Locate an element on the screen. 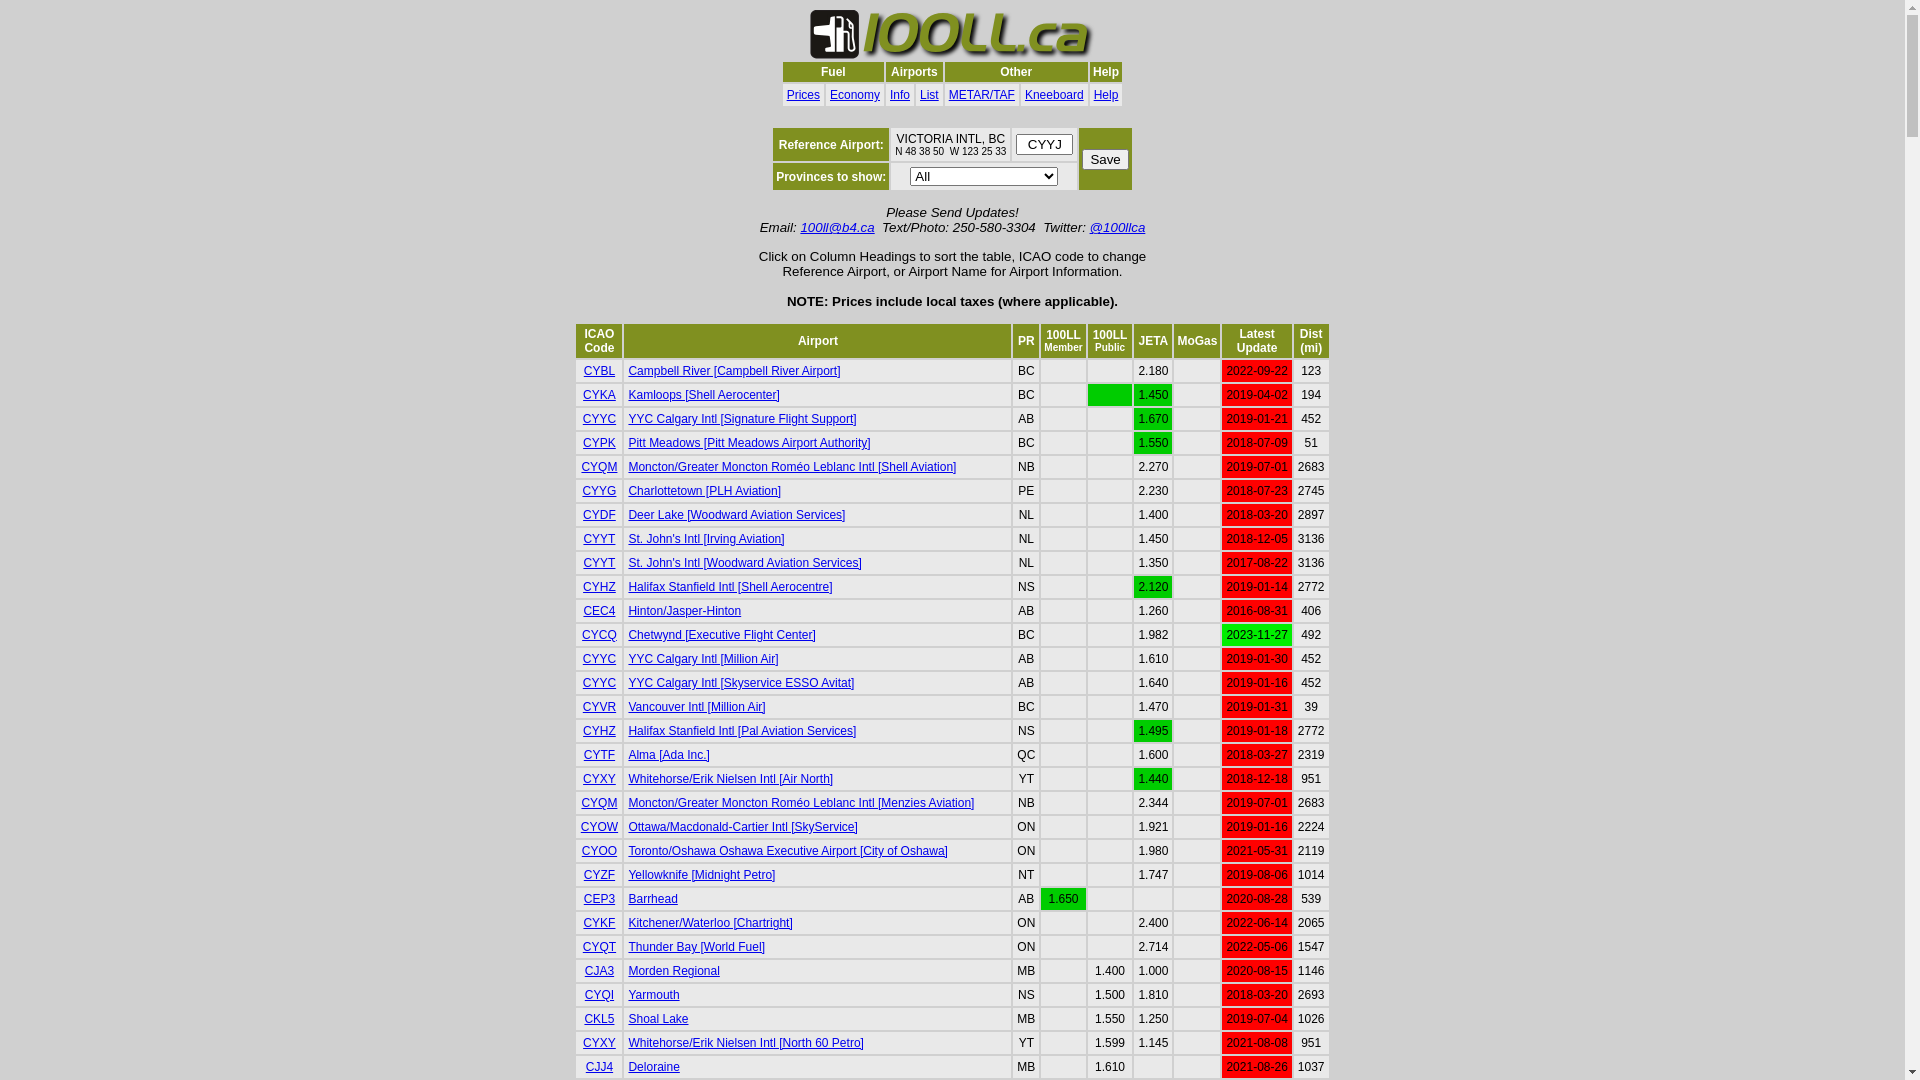 The image size is (1920, 1080). CYKF is located at coordinates (599, 923).